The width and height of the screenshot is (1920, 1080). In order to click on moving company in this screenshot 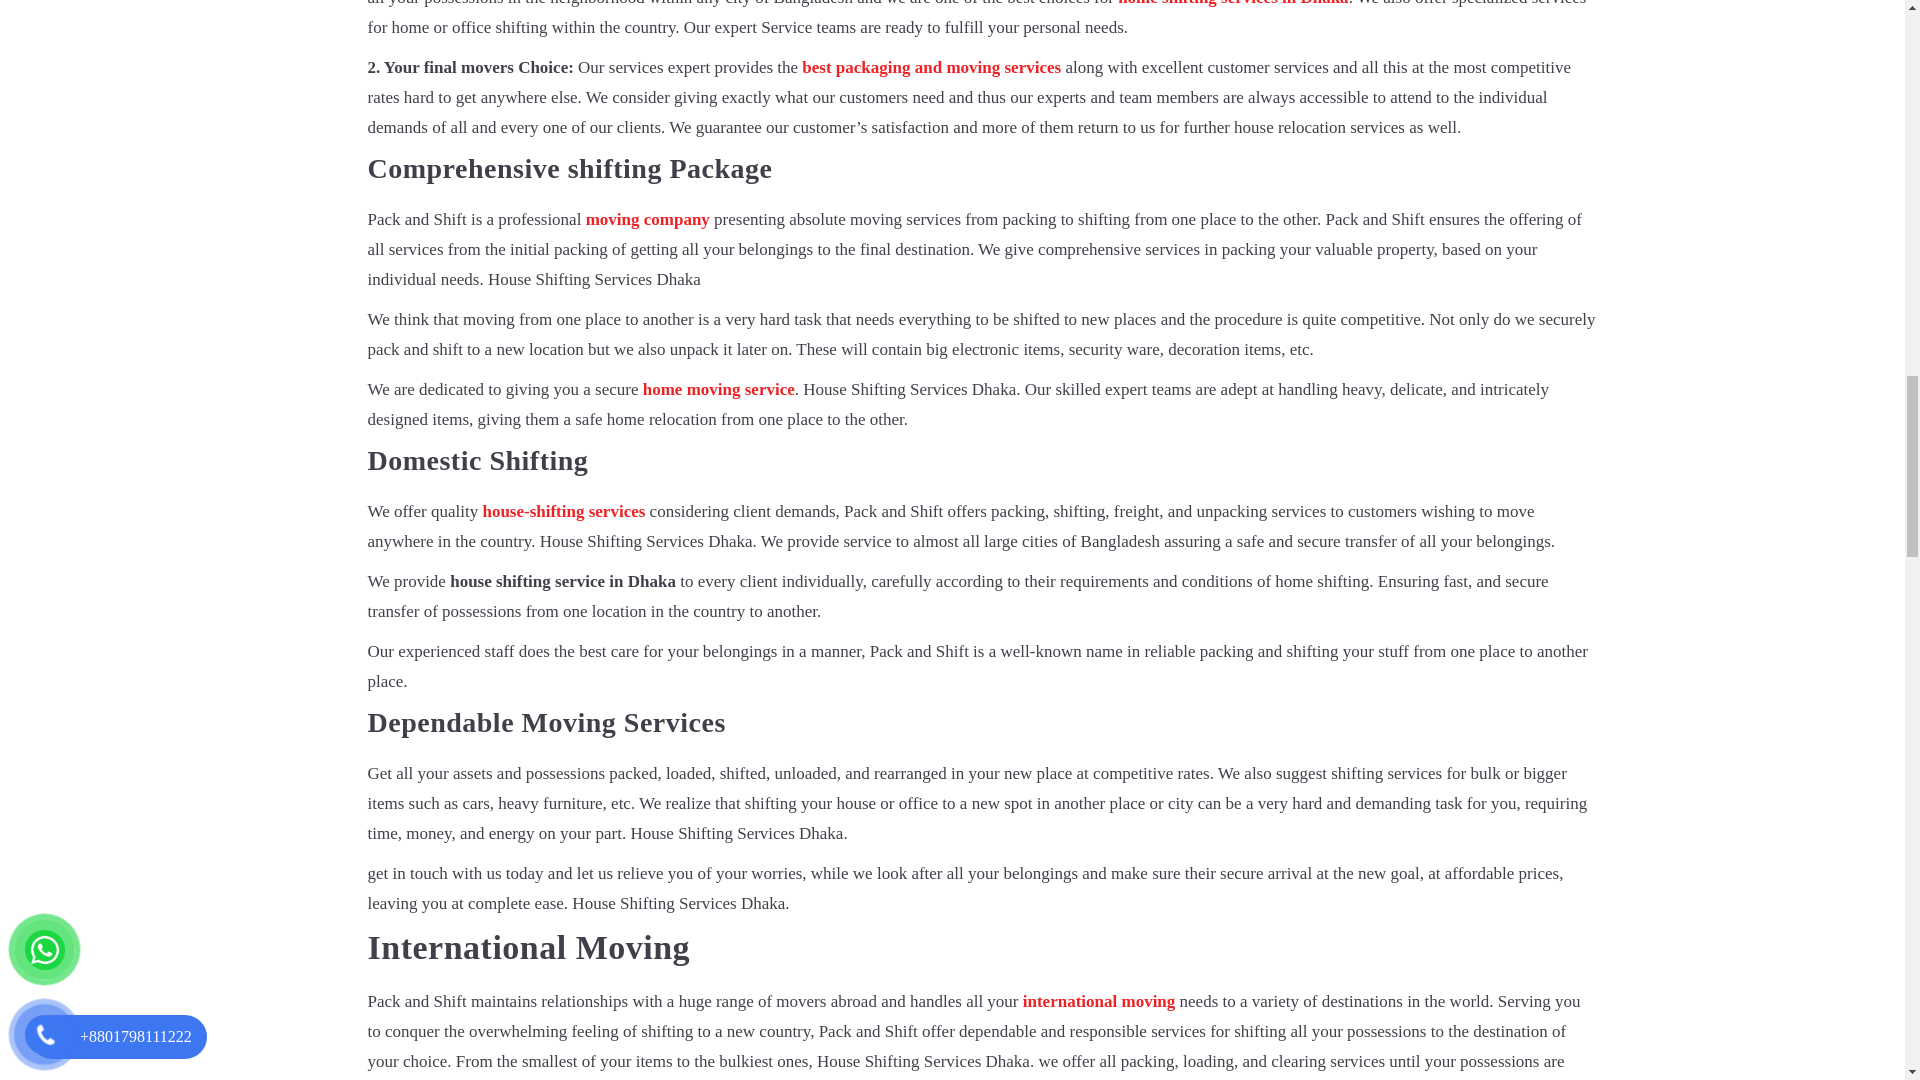, I will do `click(648, 218)`.